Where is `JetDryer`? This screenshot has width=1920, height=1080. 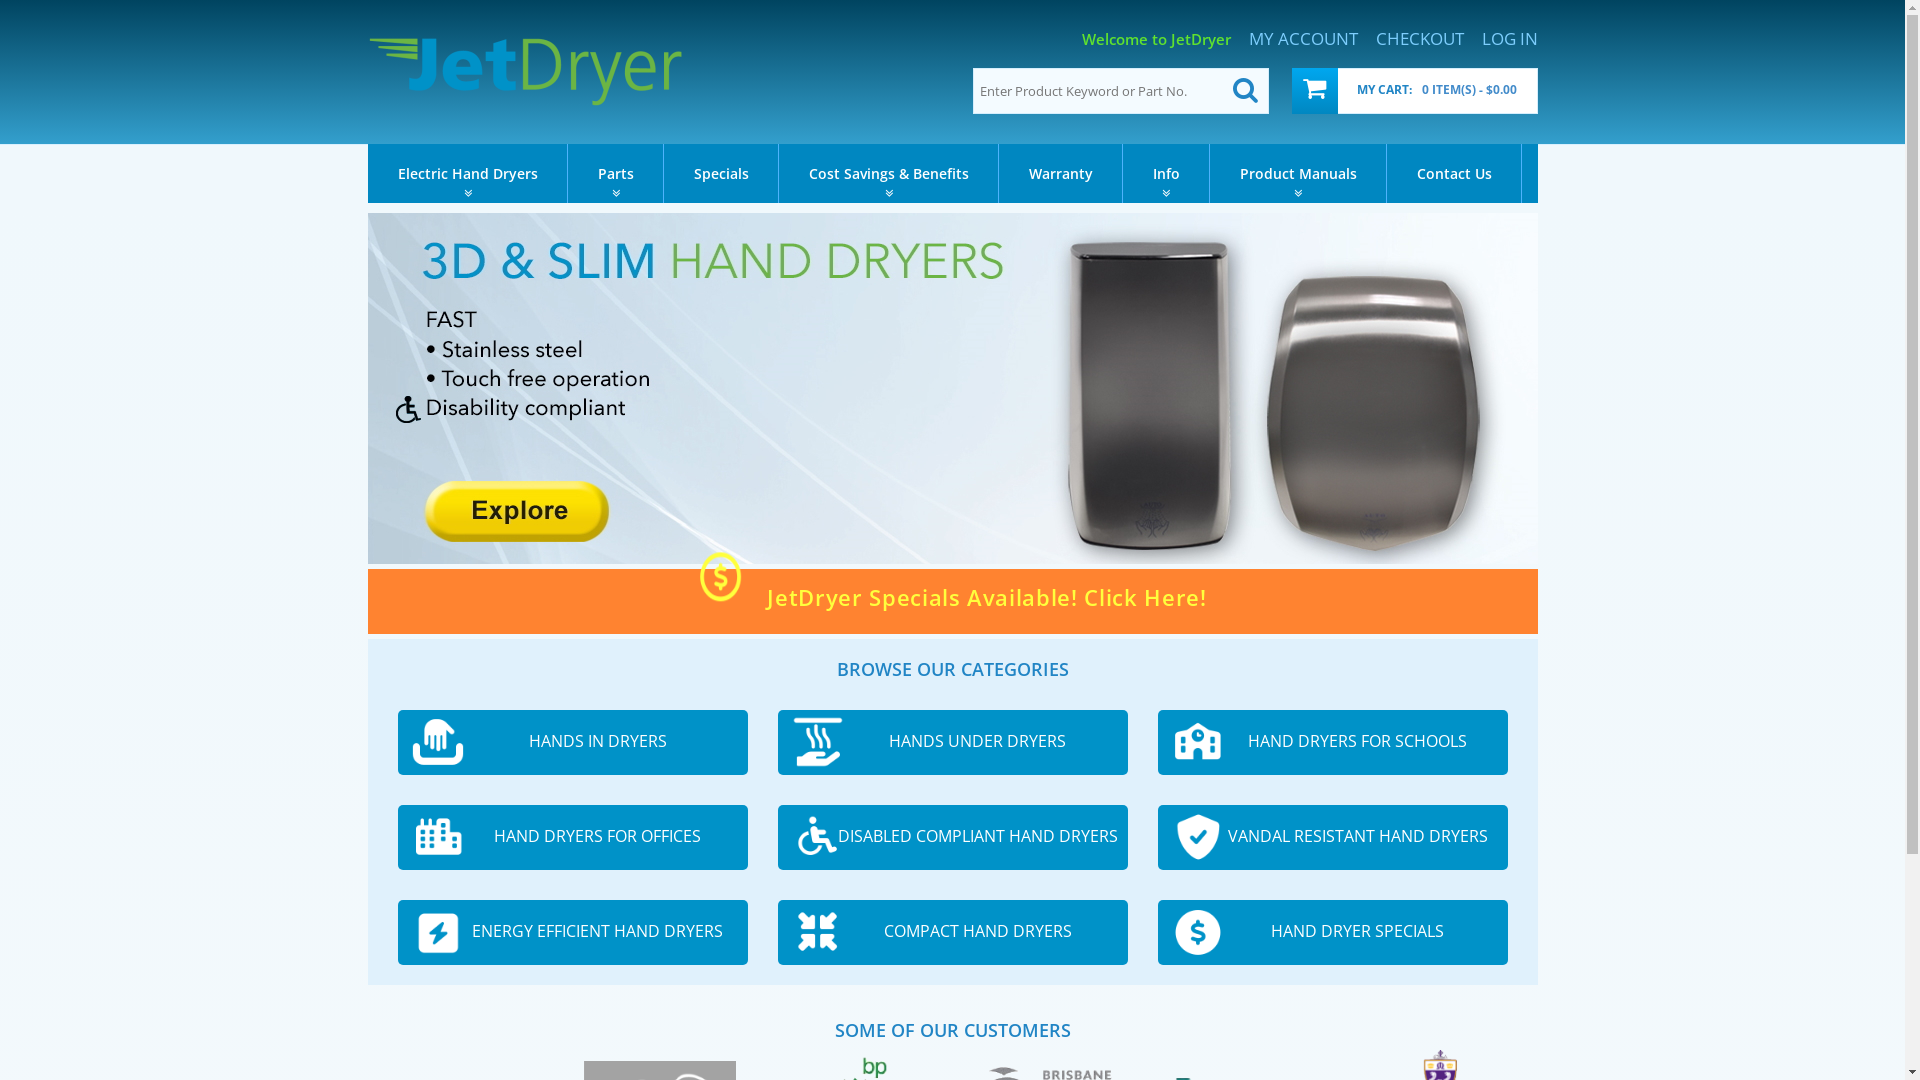 JetDryer is located at coordinates (526, 71).